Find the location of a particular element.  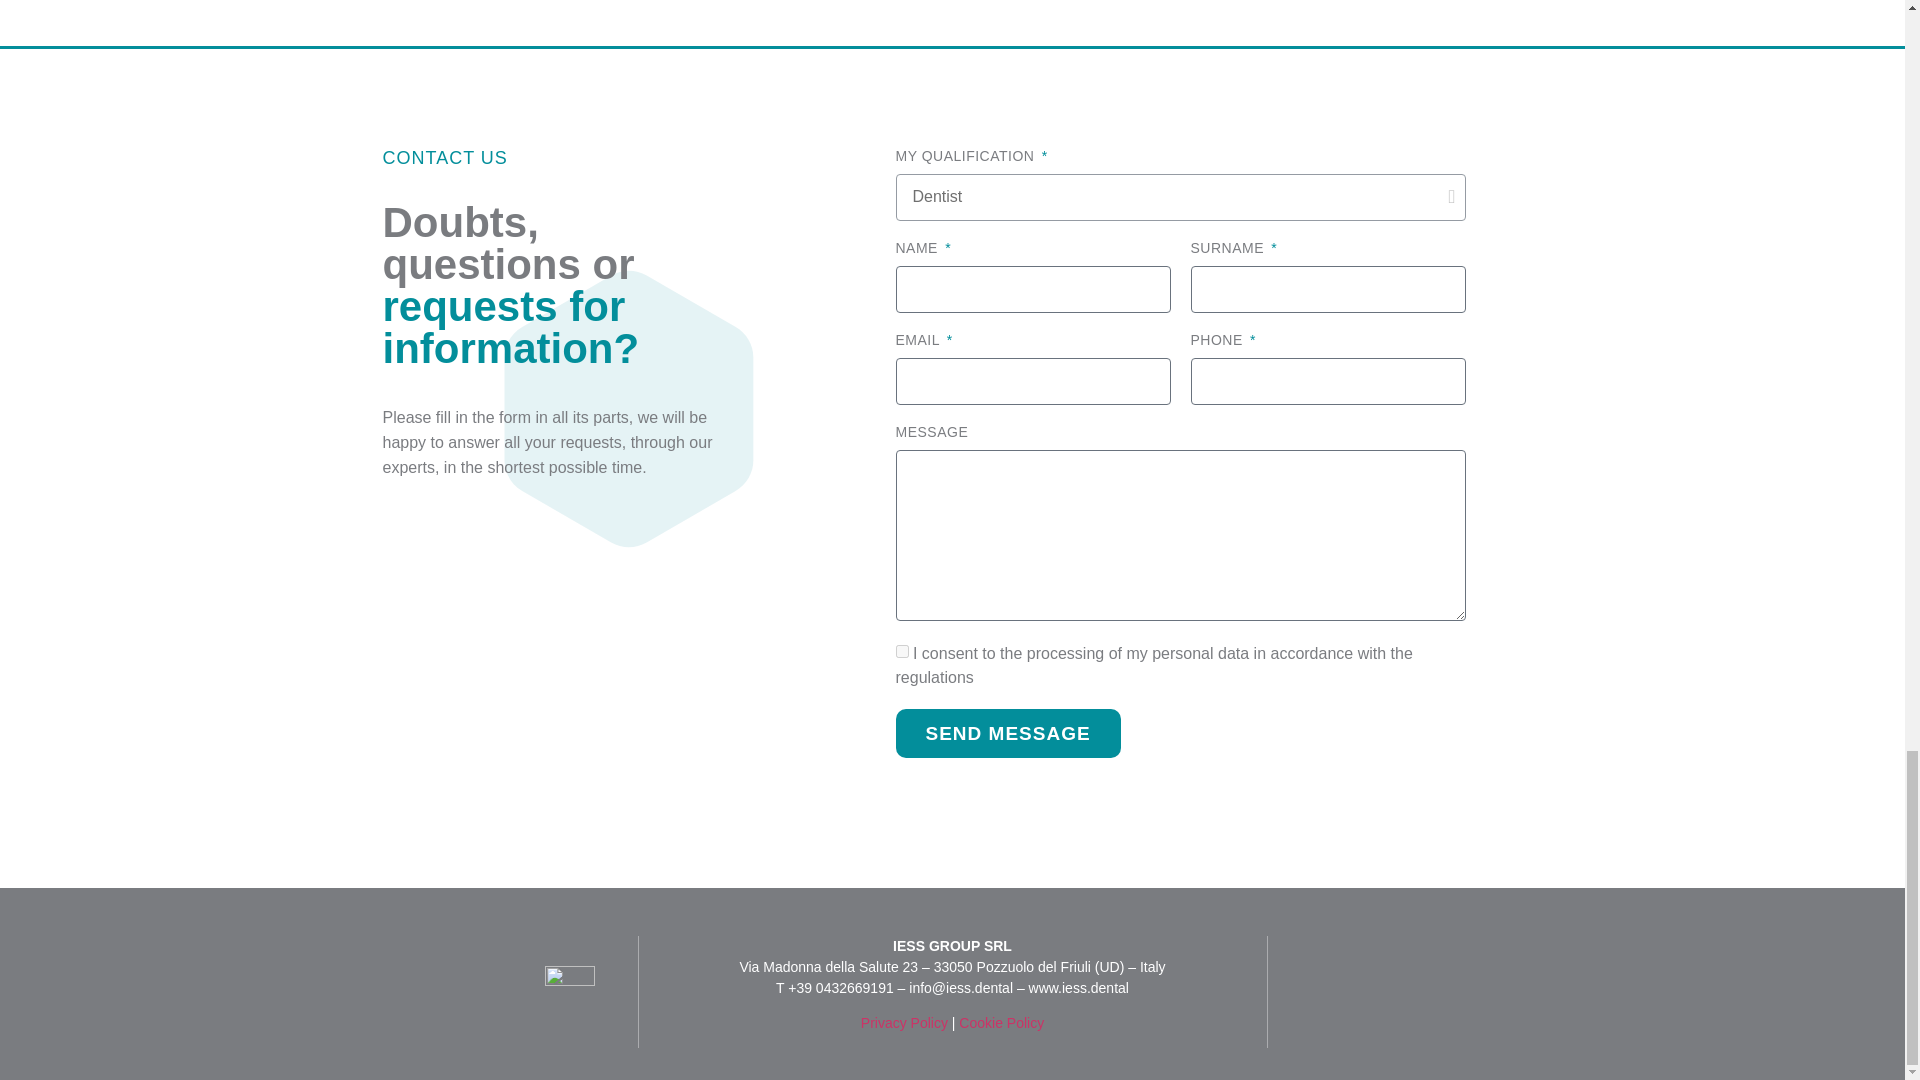

Cookie Policy  is located at coordinates (1001, 1023).